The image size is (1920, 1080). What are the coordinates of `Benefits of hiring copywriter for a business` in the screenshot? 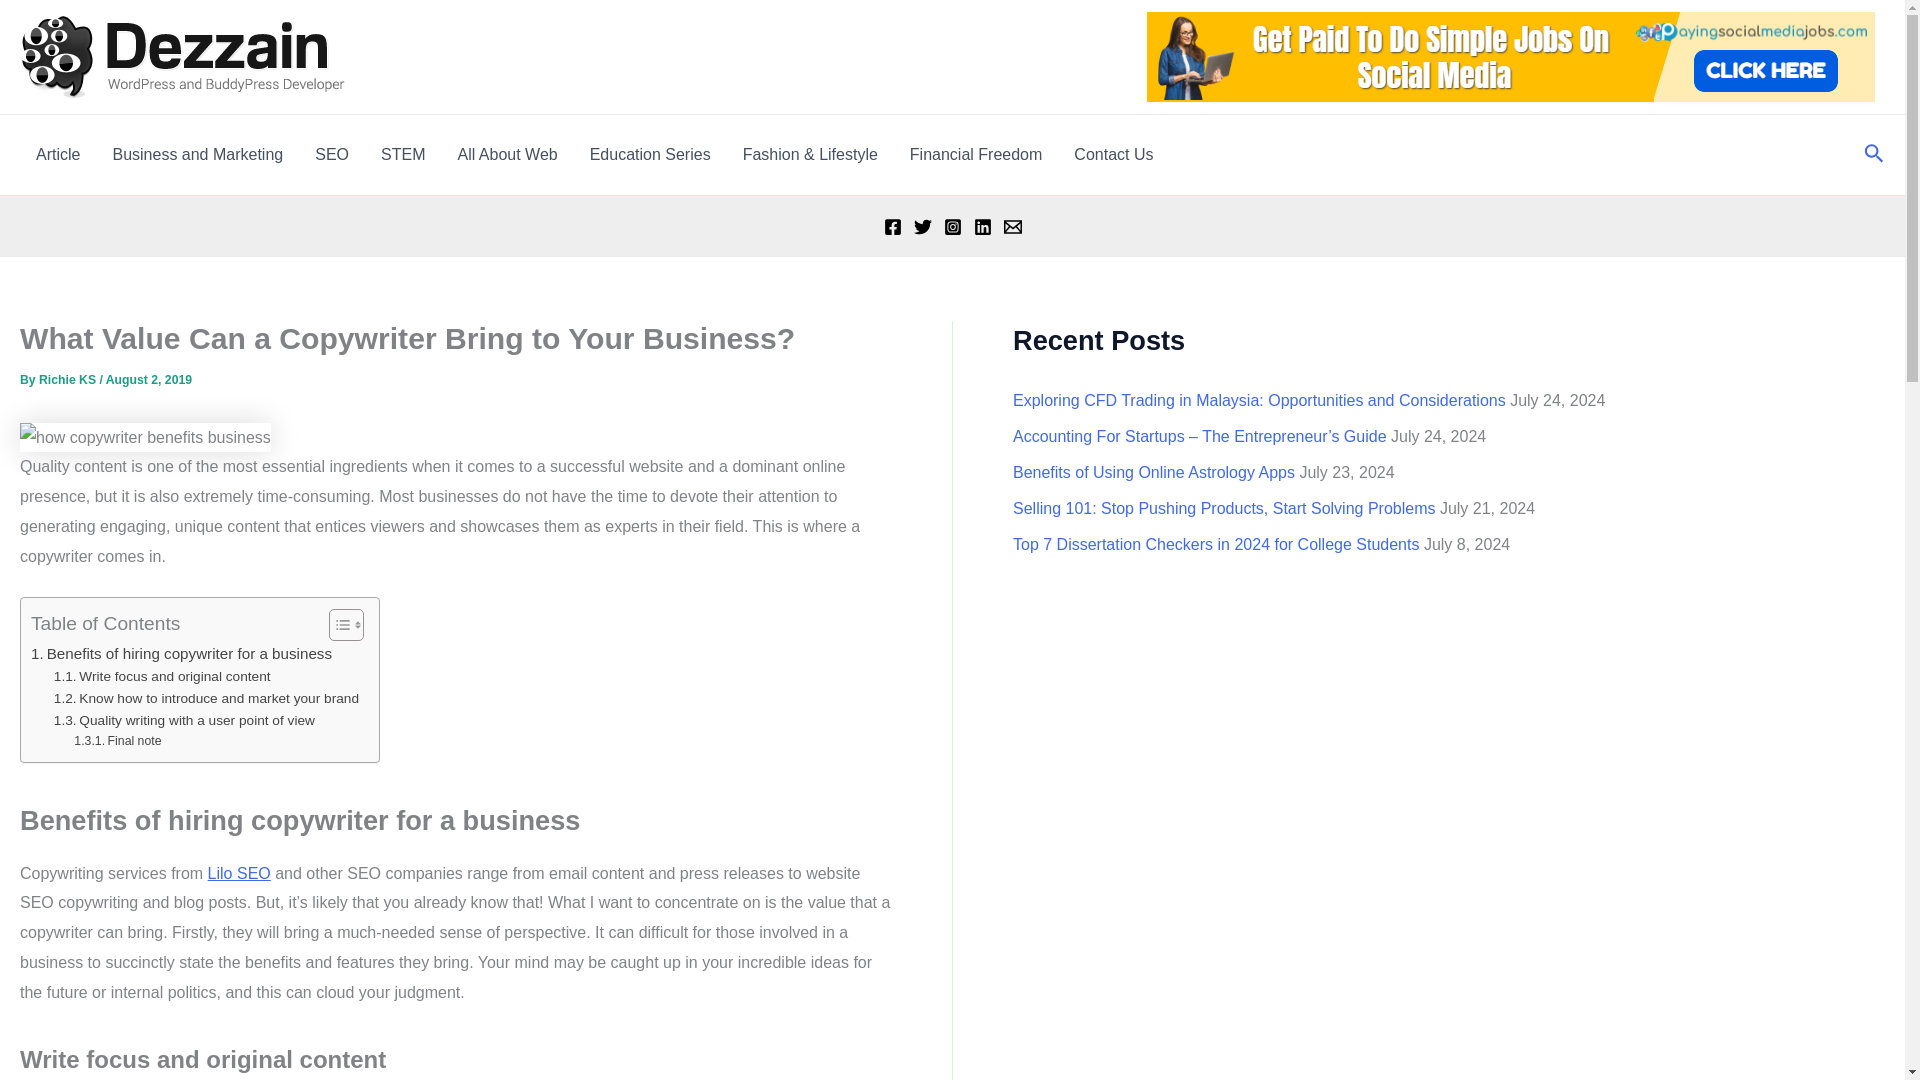 It's located at (181, 654).